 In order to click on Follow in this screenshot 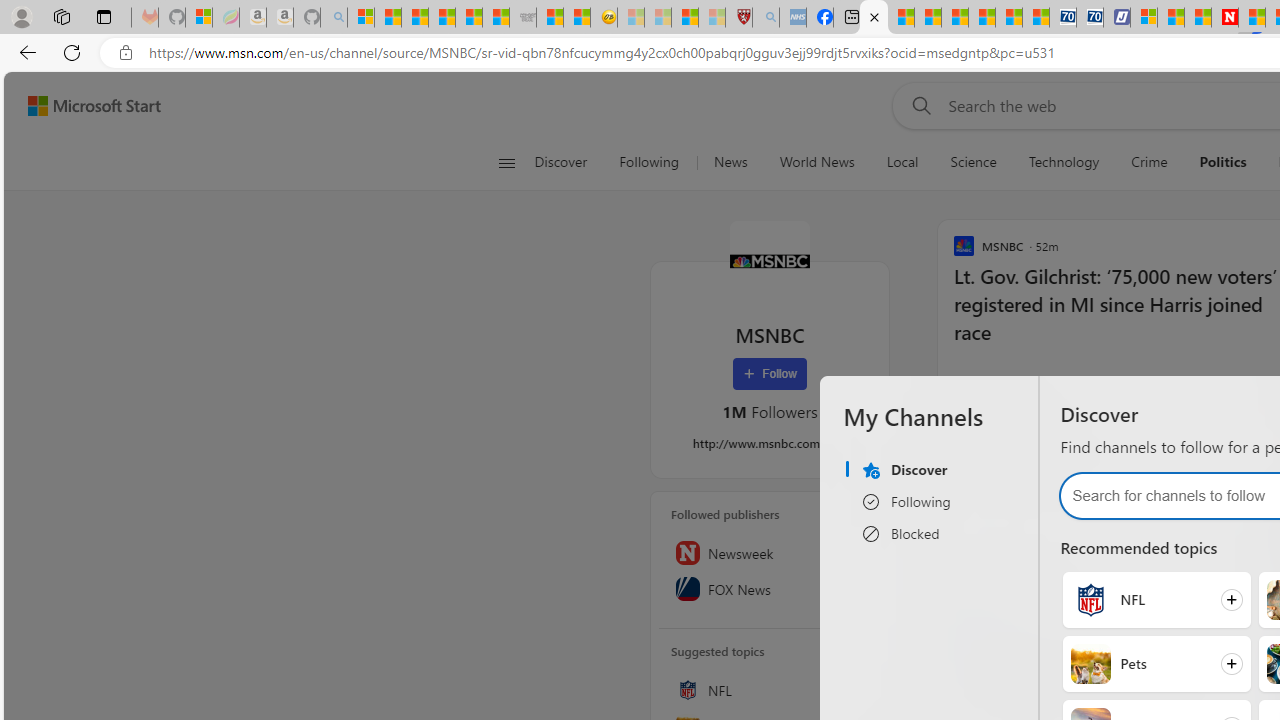, I will do `click(770, 374)`.